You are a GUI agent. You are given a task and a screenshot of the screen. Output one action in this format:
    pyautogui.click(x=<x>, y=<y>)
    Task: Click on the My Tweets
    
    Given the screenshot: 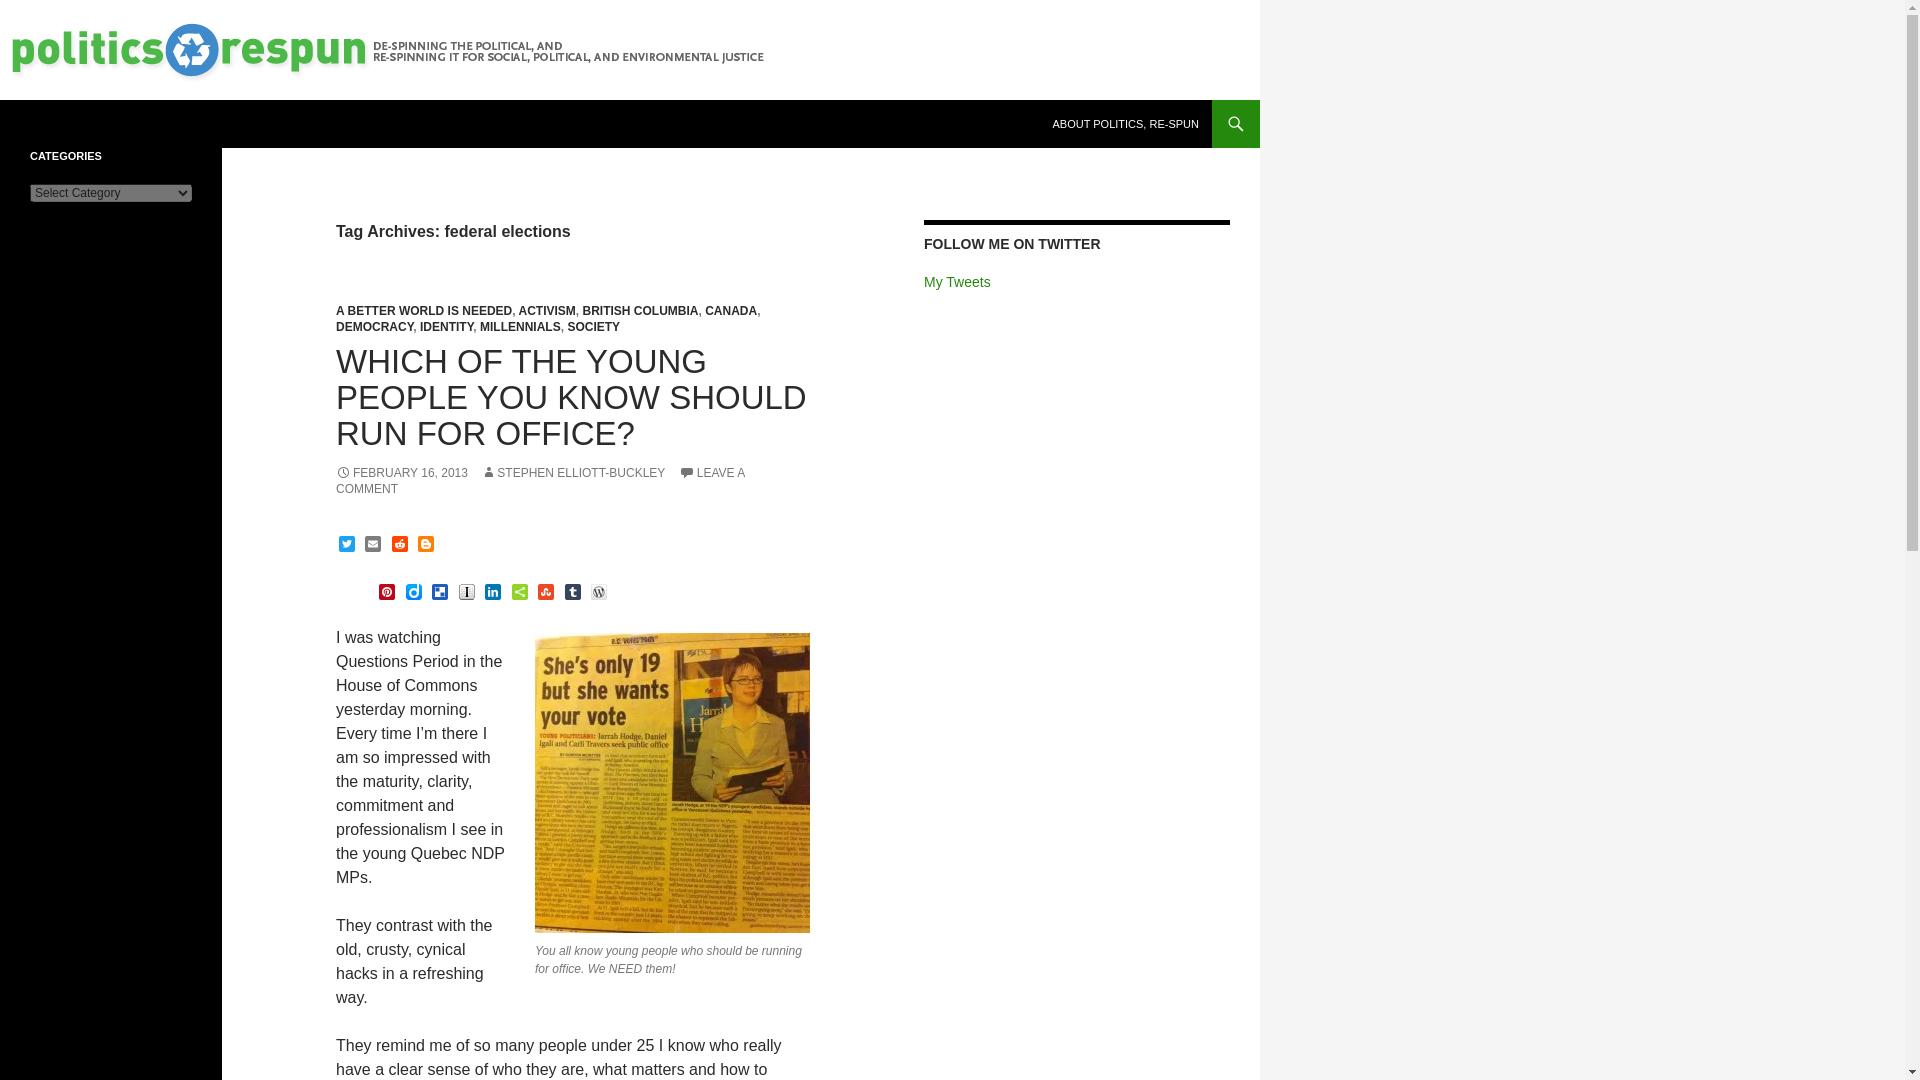 What is the action you would take?
    pyautogui.click(x=956, y=282)
    